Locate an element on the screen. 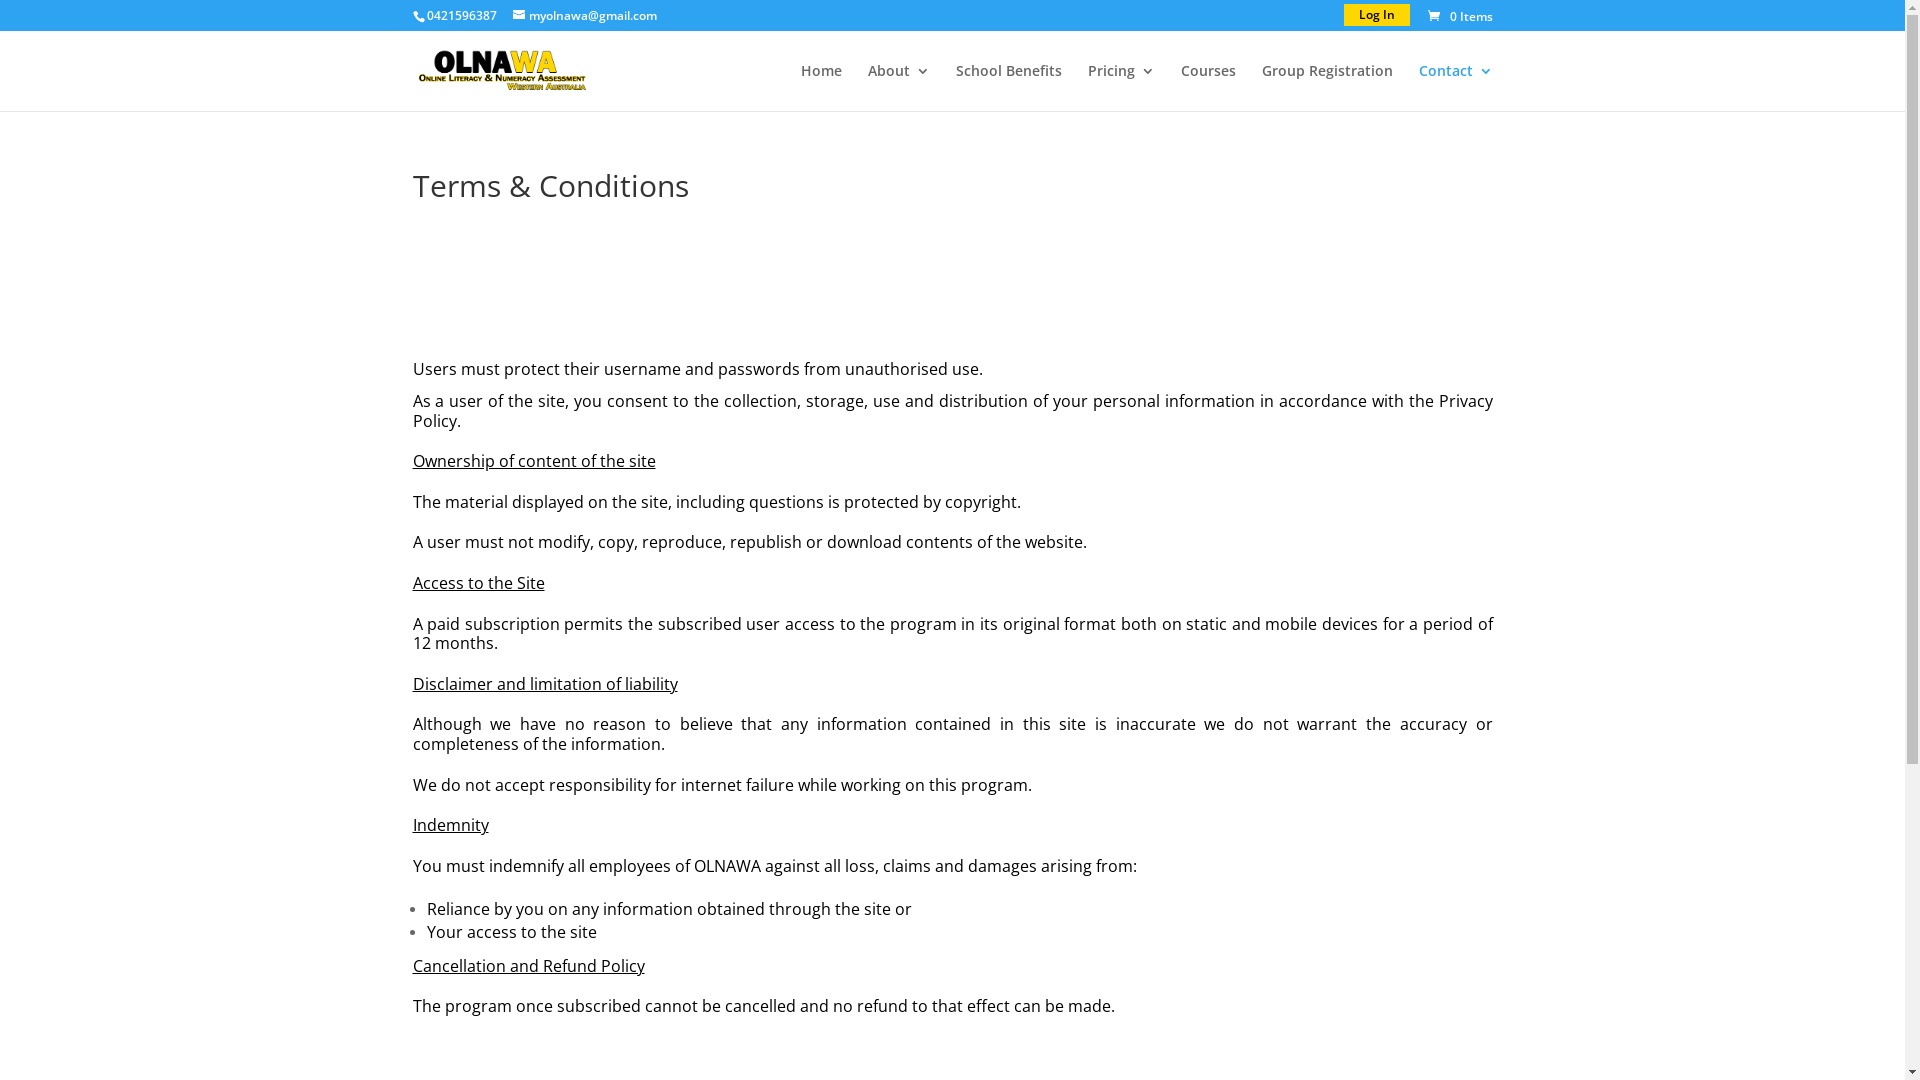  myolnawa@gmail.com is located at coordinates (584, 16).